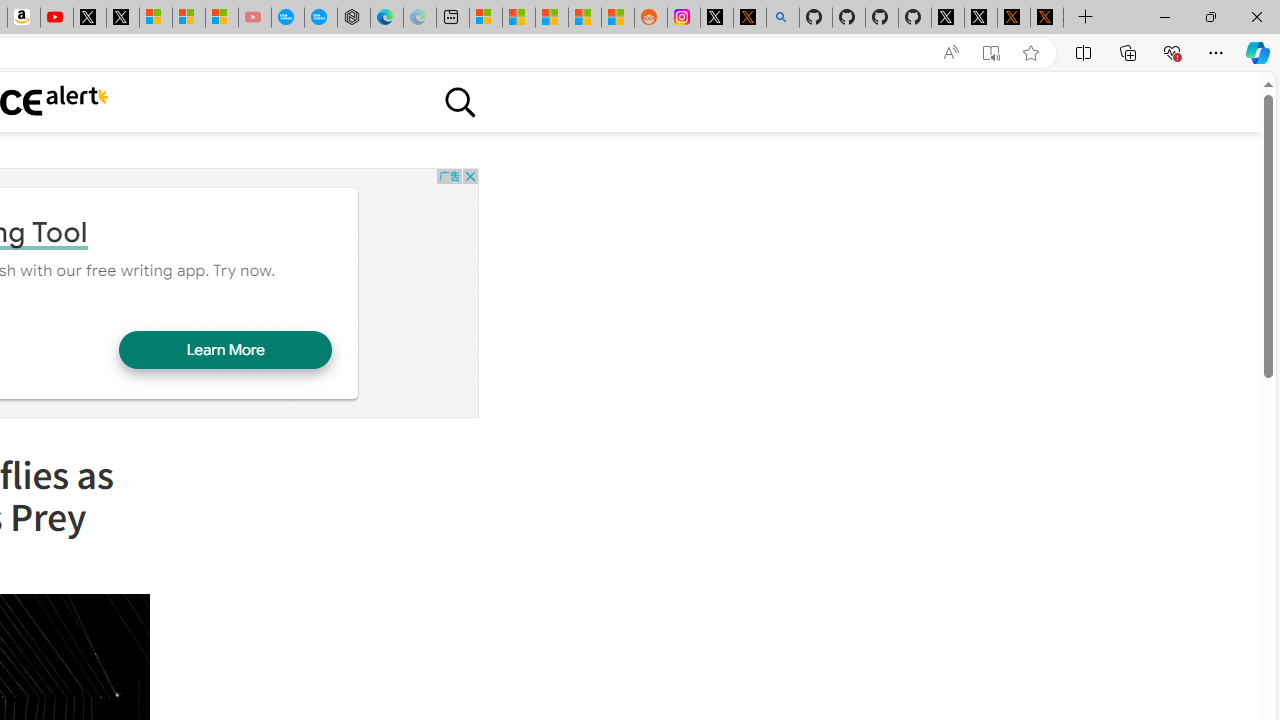 Image resolution: width=1280 pixels, height=720 pixels. Describe the element at coordinates (991, 53) in the screenshot. I see `Enter Immersive Reader (F9)` at that location.